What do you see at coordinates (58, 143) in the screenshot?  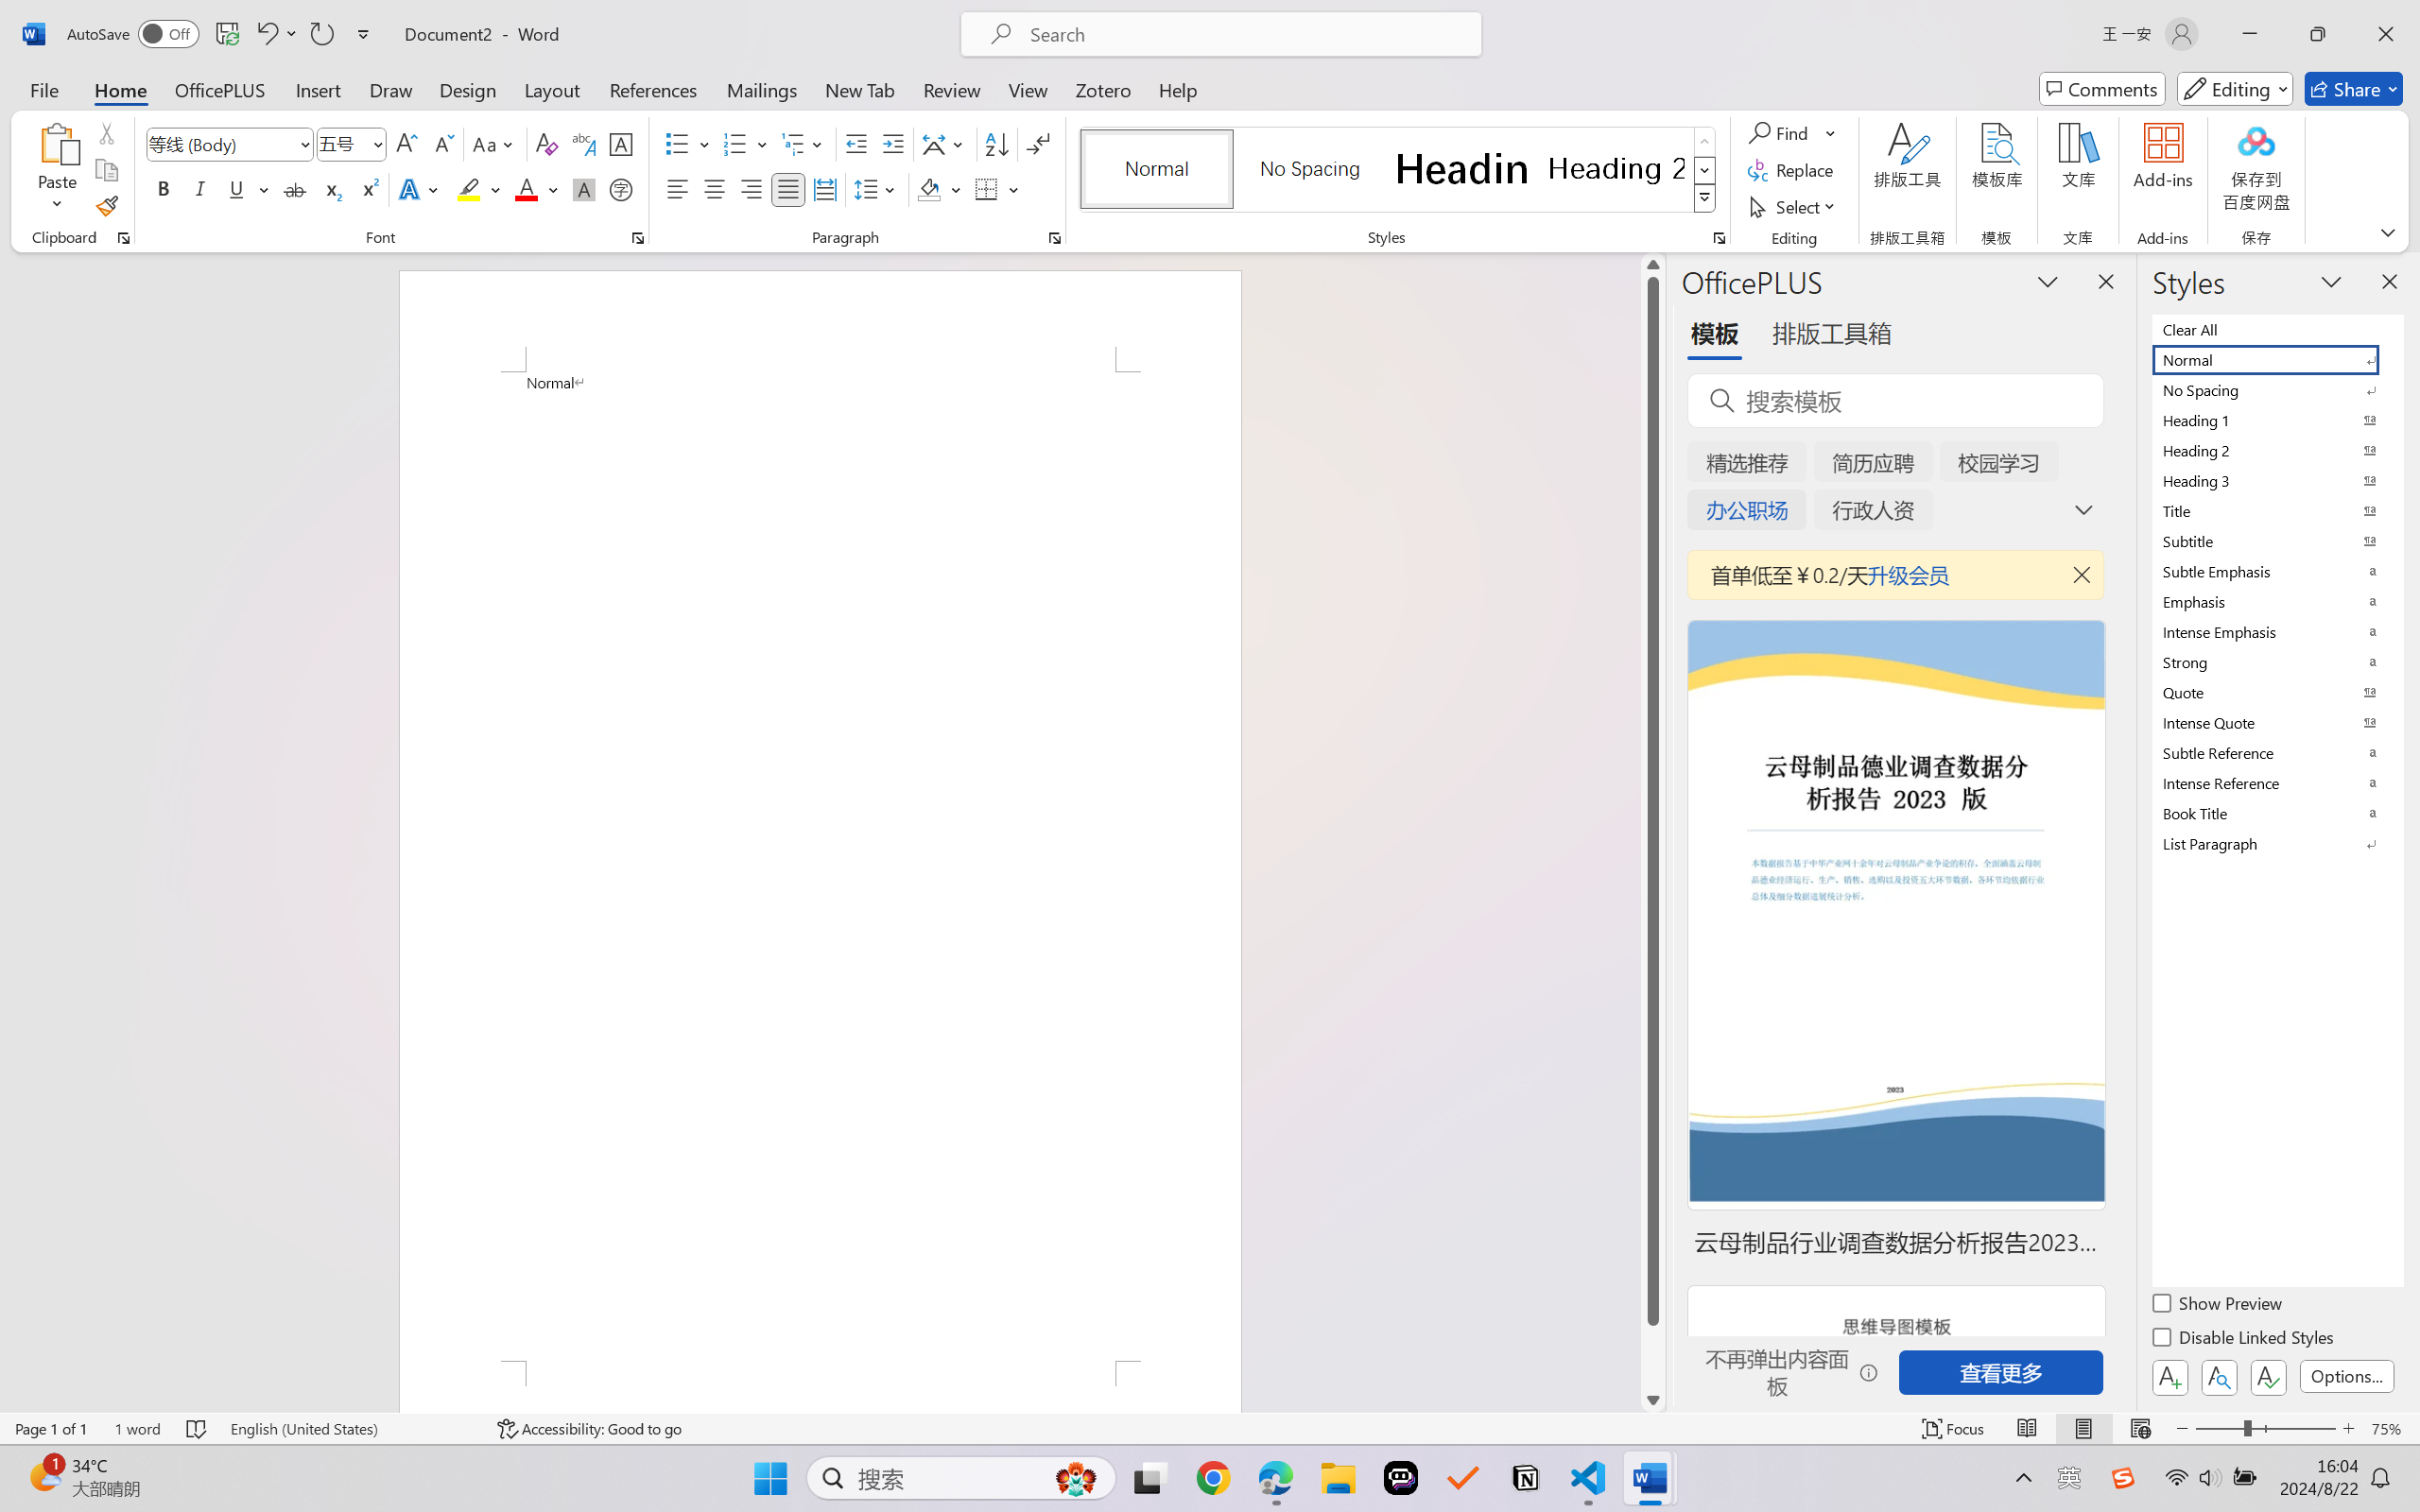 I see `Paste` at bounding box center [58, 143].